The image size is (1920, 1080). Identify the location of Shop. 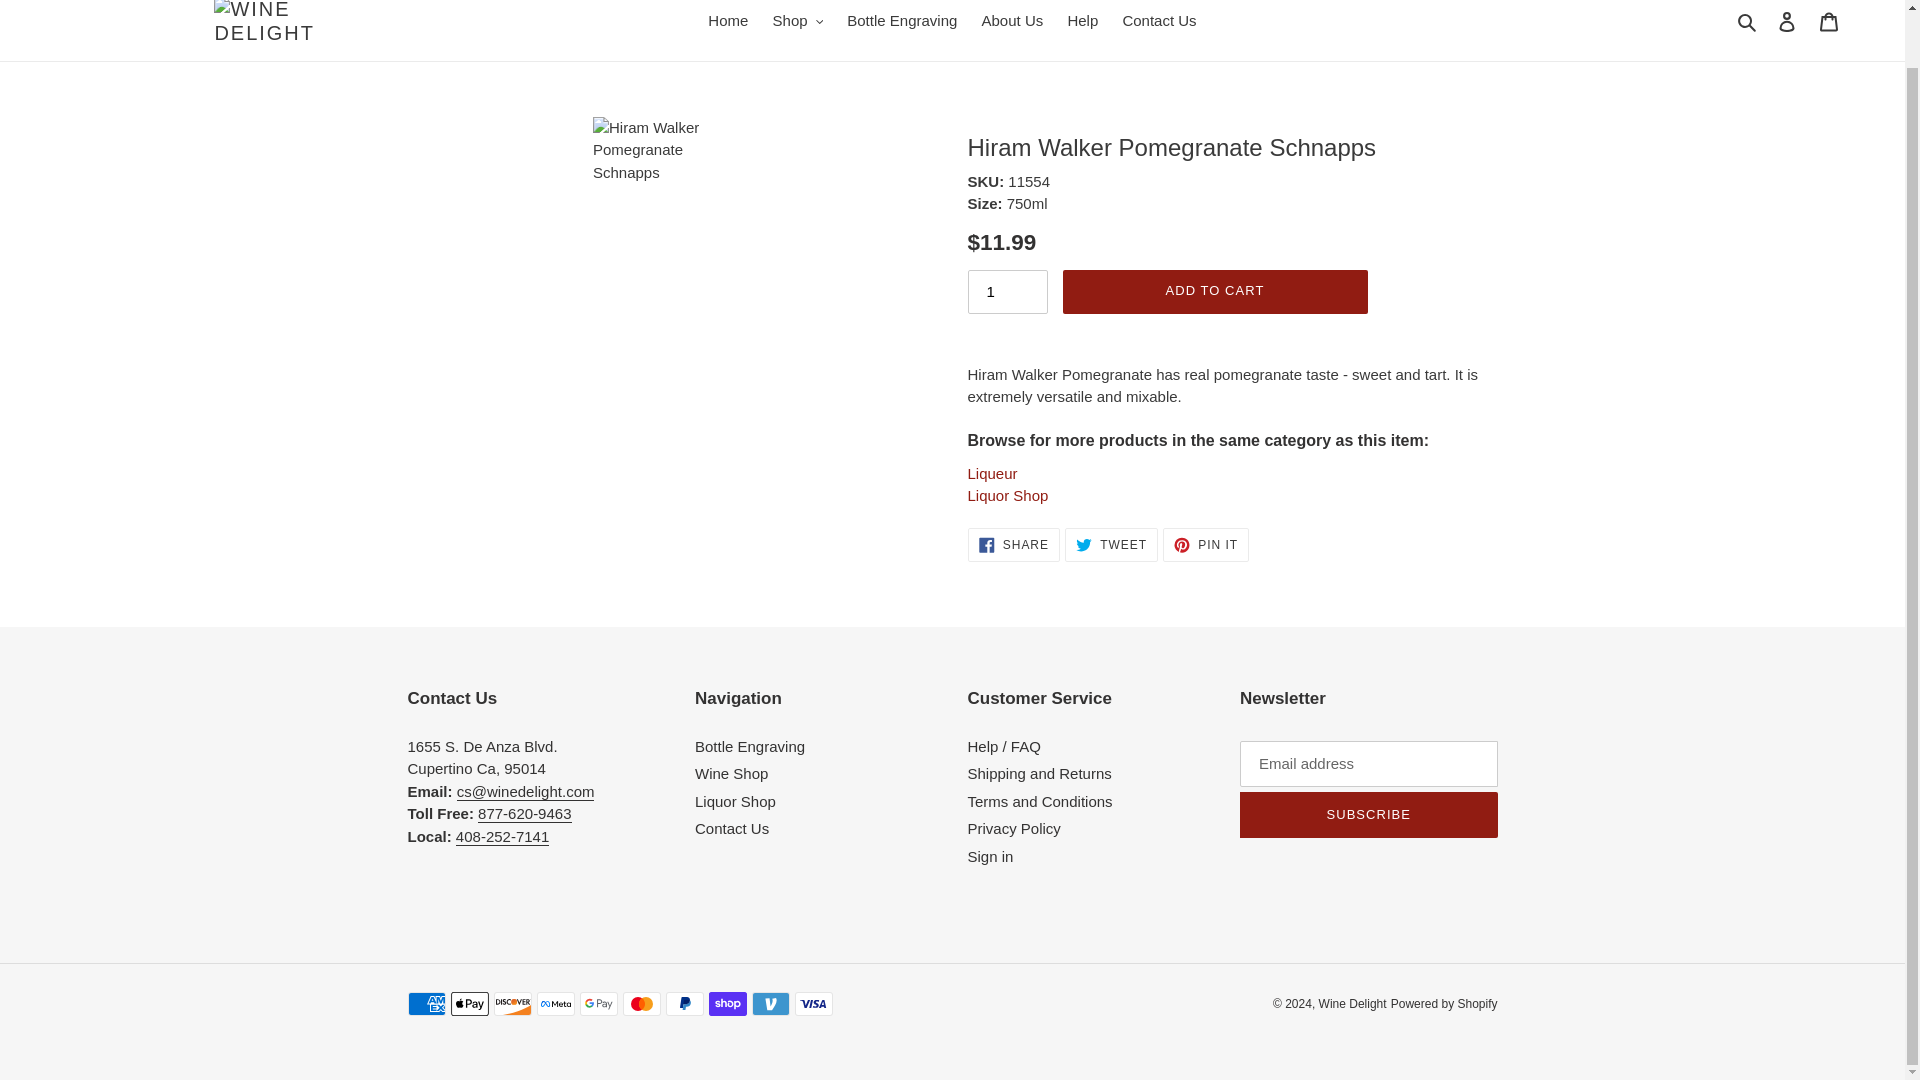
(1206, 544).